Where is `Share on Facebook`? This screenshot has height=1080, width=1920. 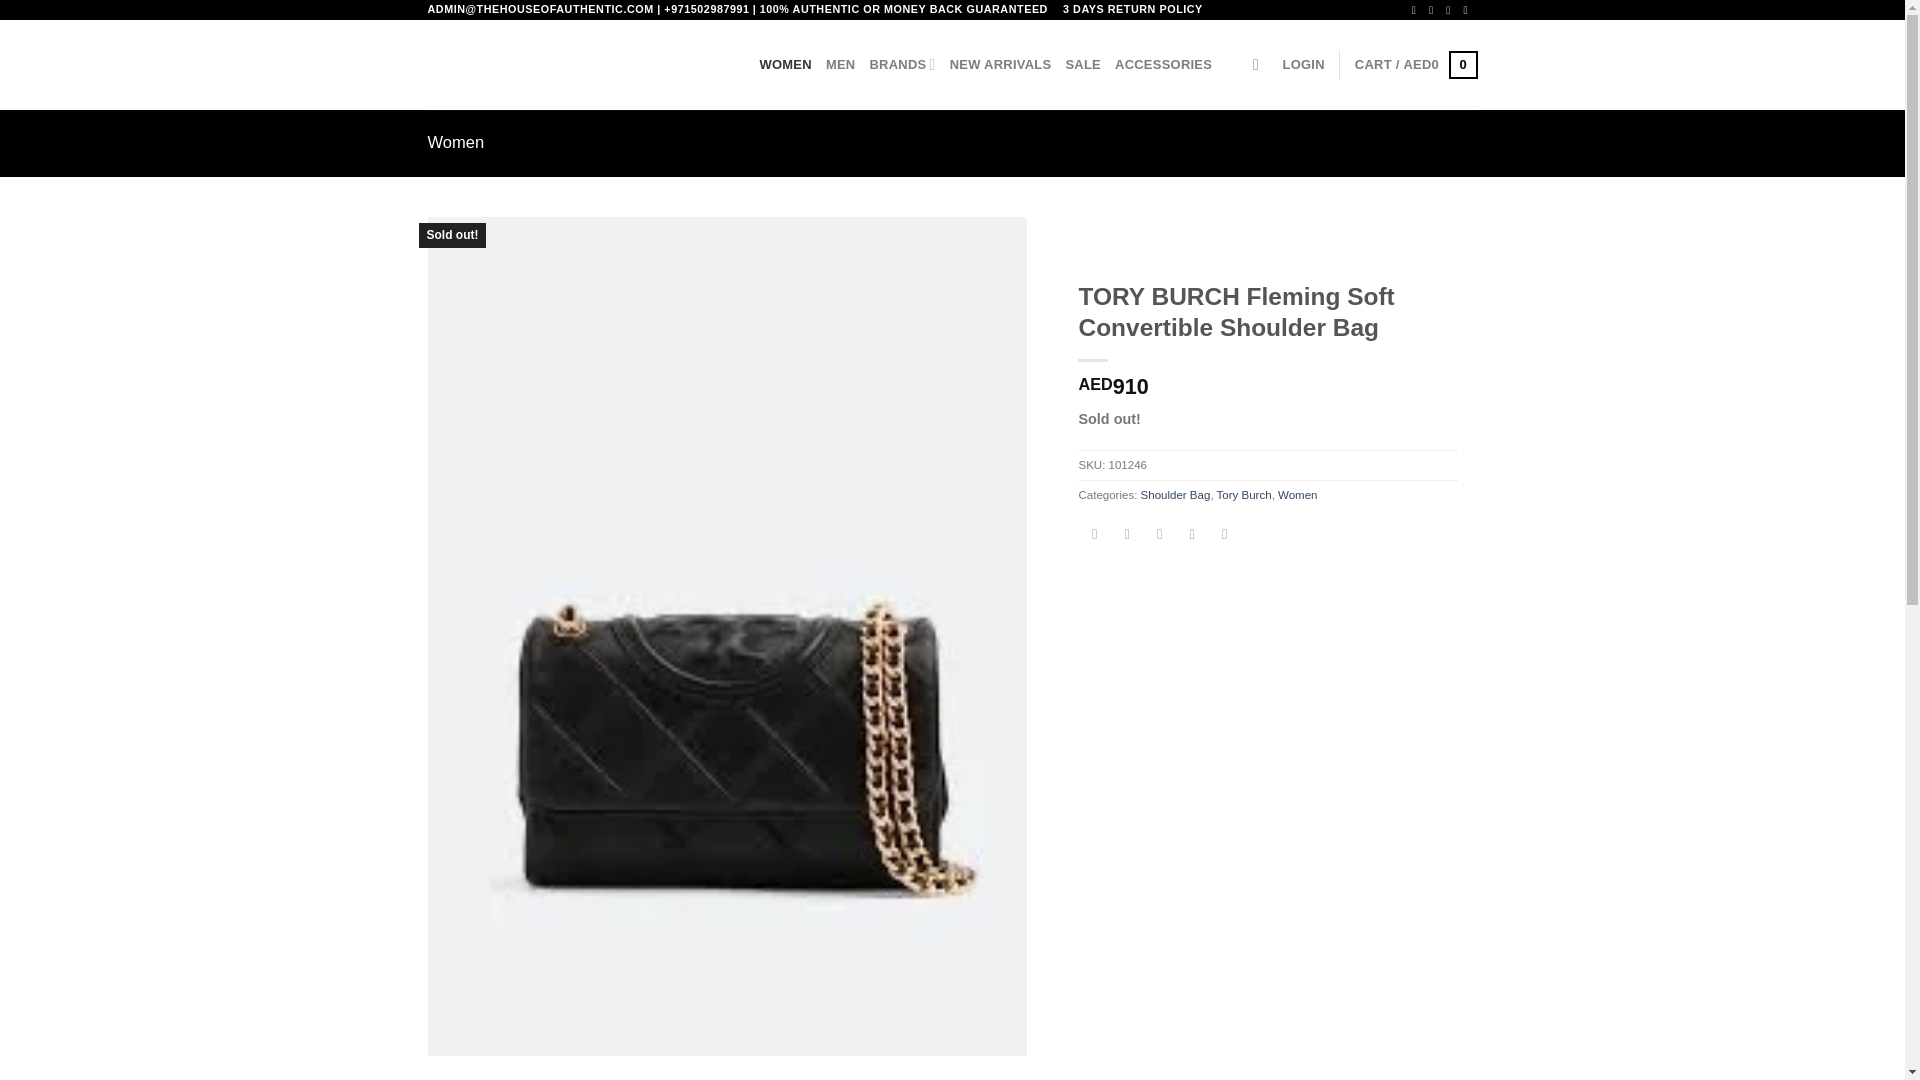 Share on Facebook is located at coordinates (1094, 534).